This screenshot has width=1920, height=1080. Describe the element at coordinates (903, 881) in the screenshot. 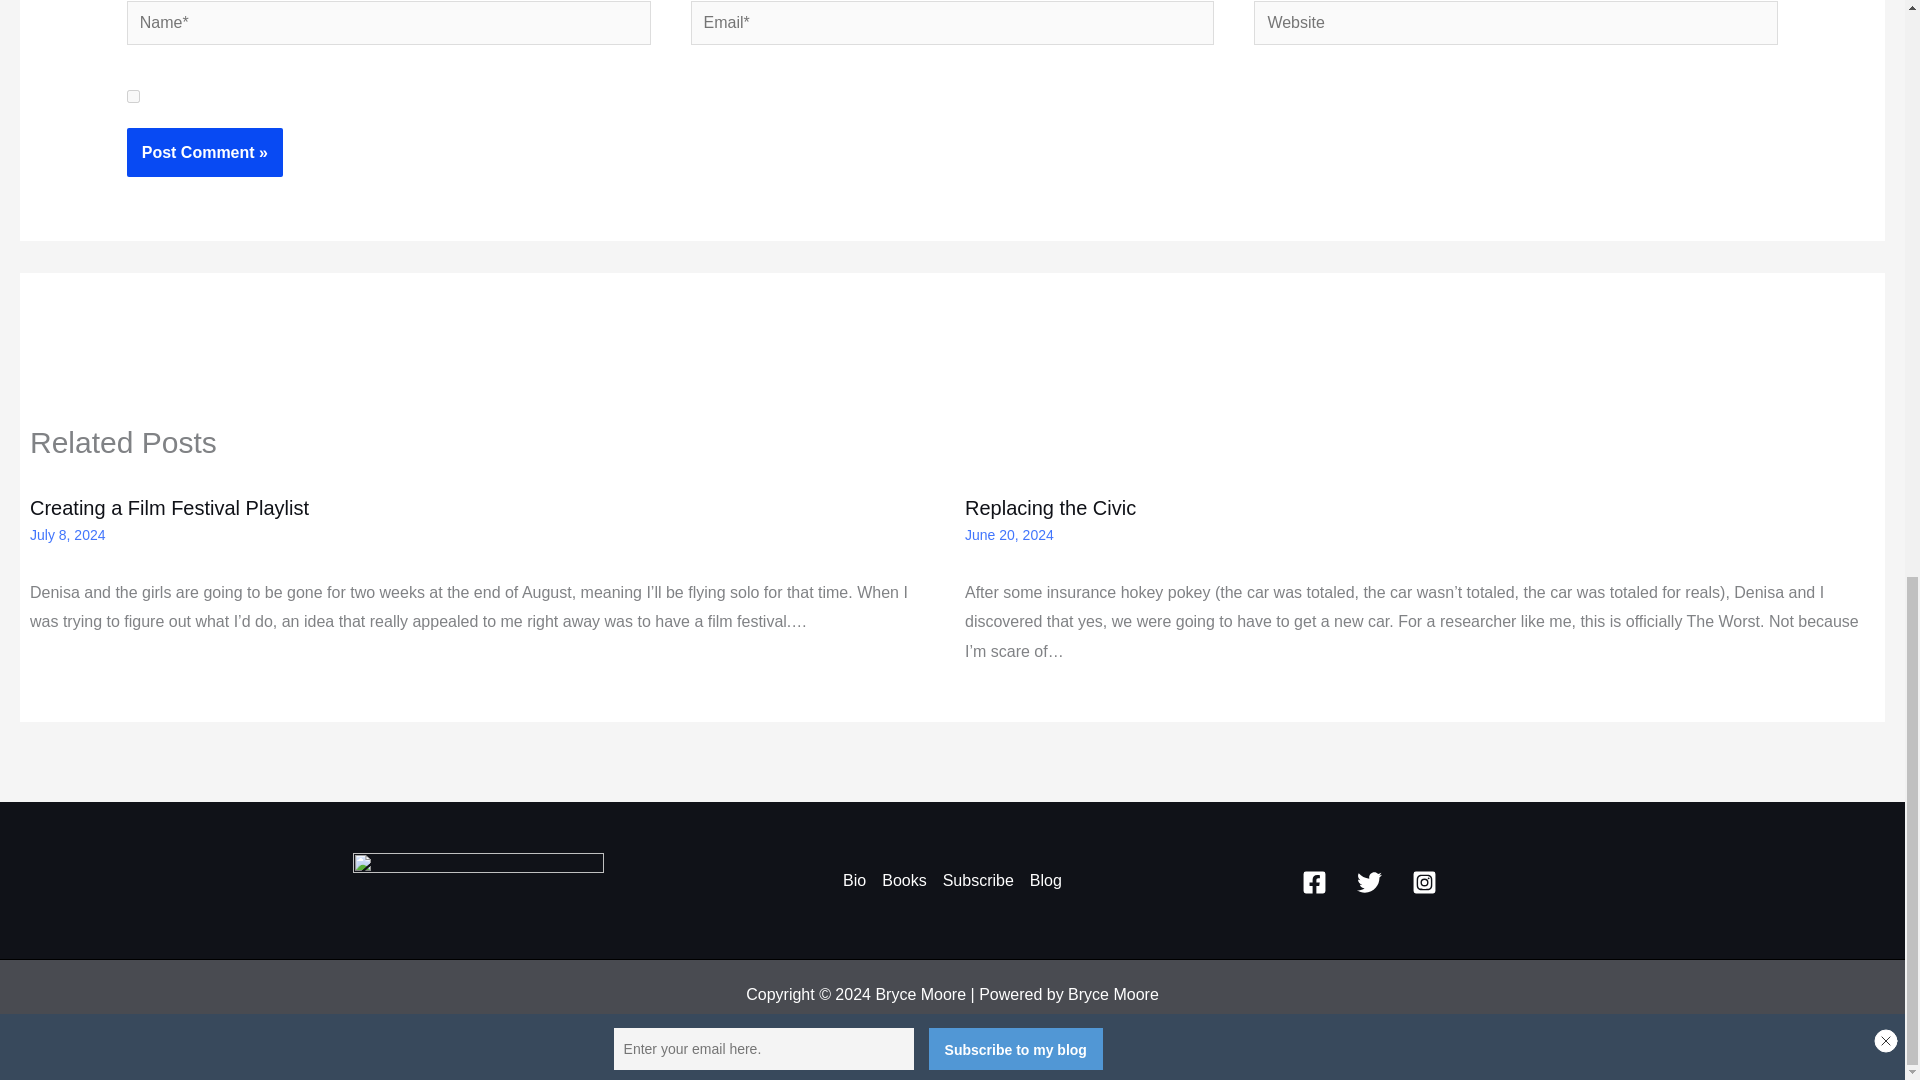

I see `Books` at that location.